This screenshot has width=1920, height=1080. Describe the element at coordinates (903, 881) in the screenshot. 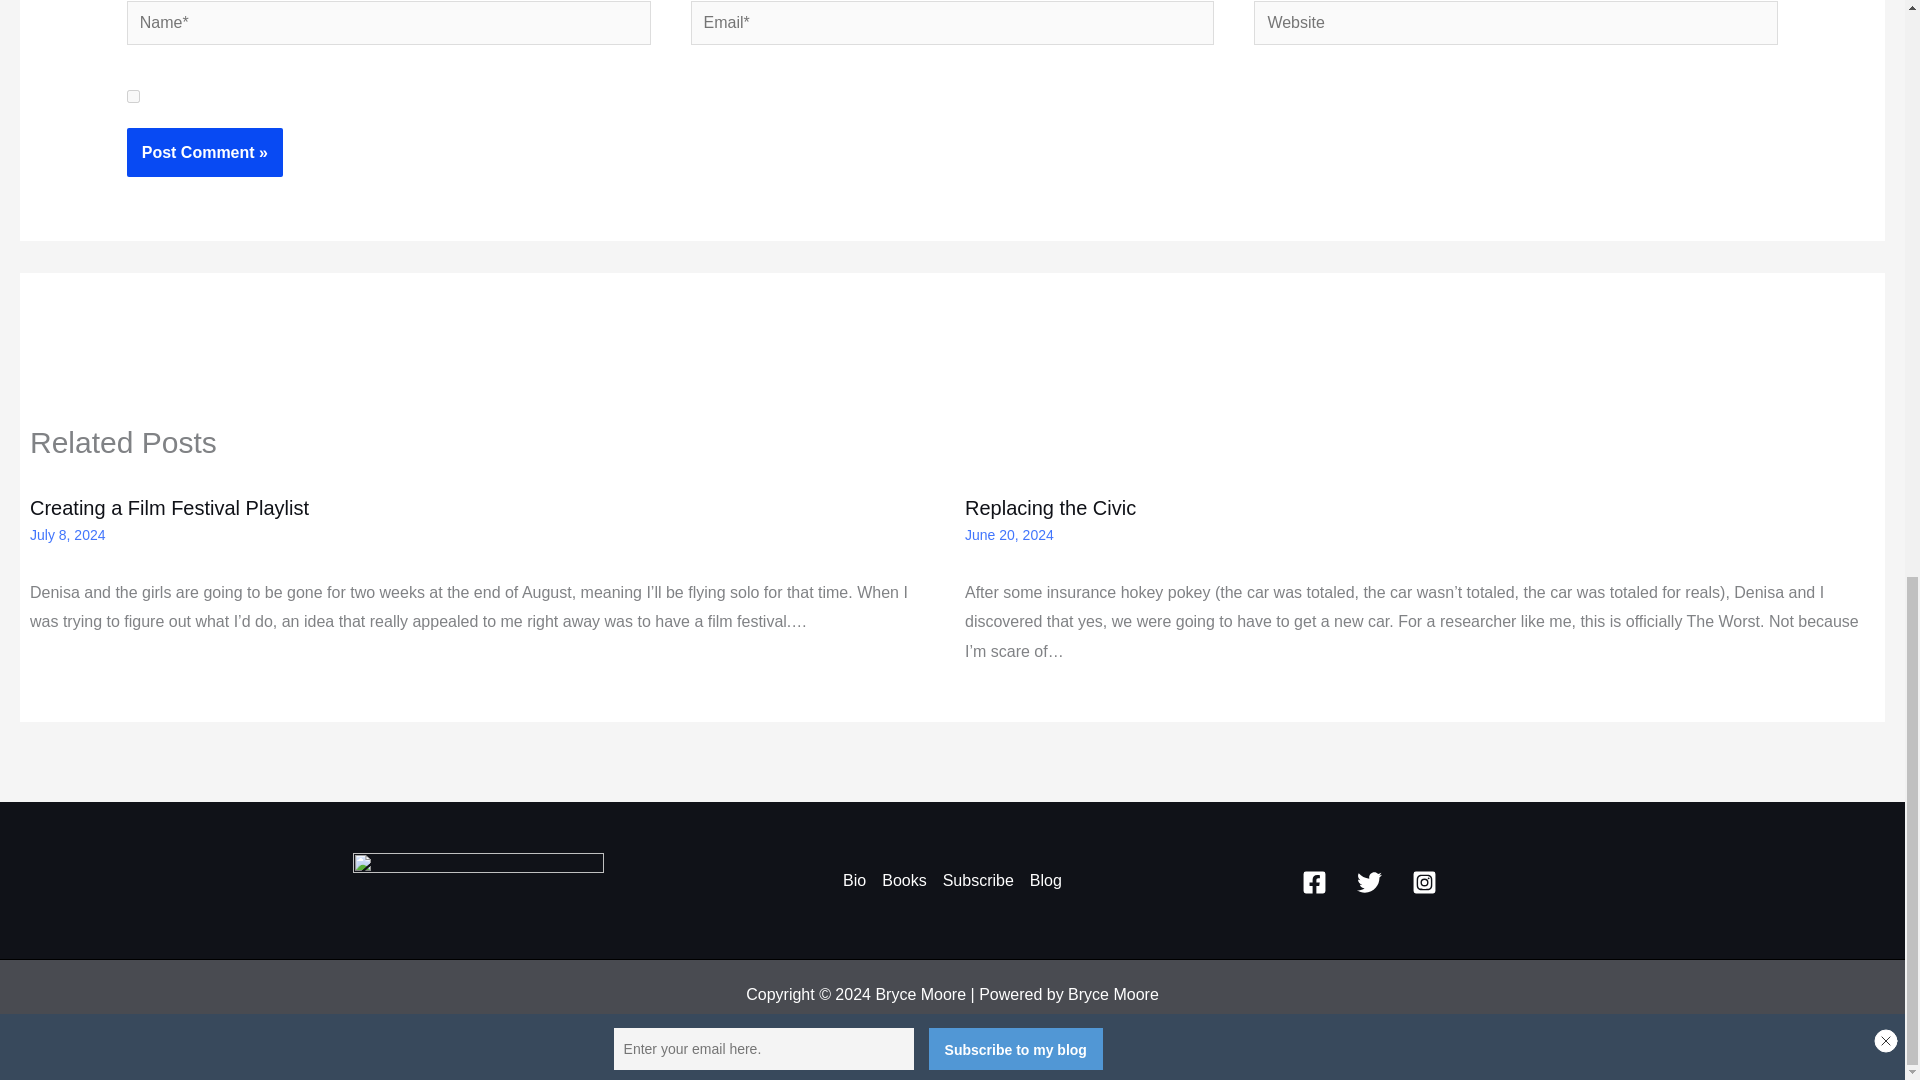

I see `Books` at that location.